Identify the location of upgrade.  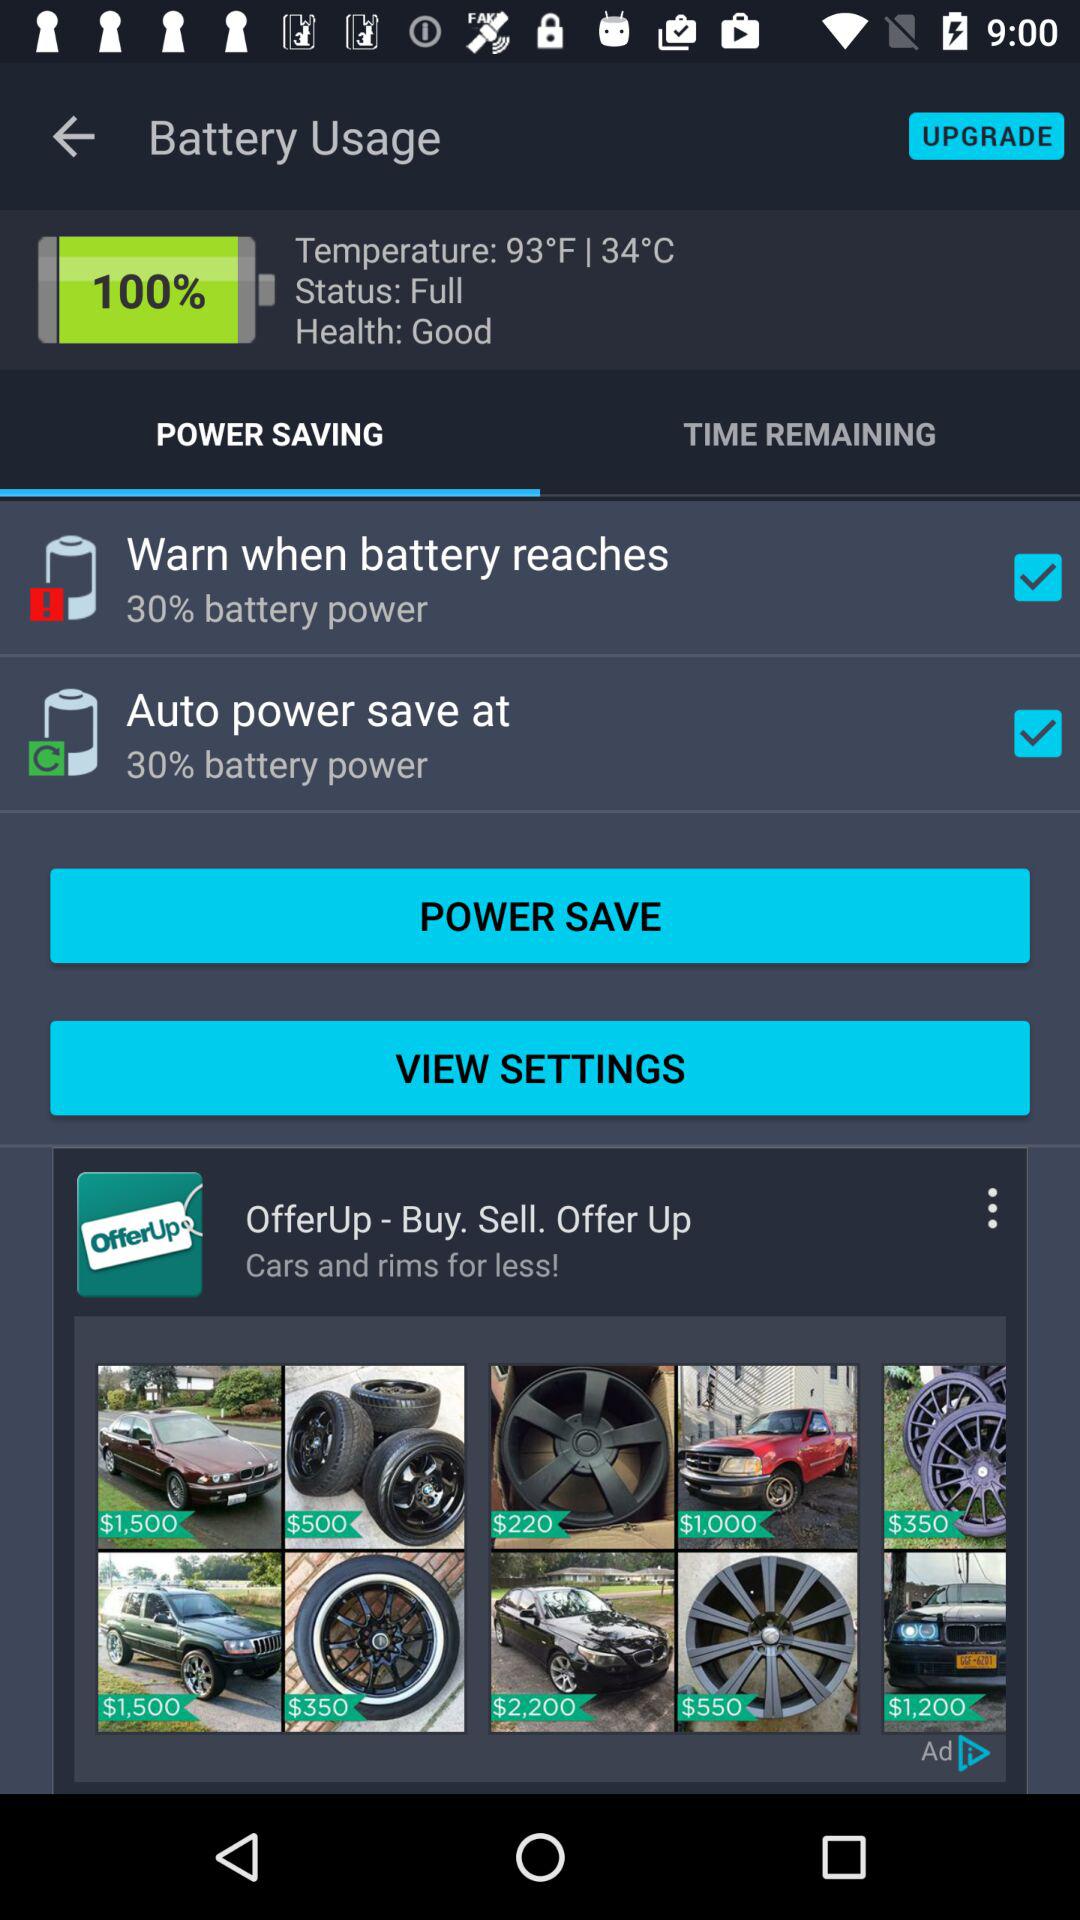
(986, 136).